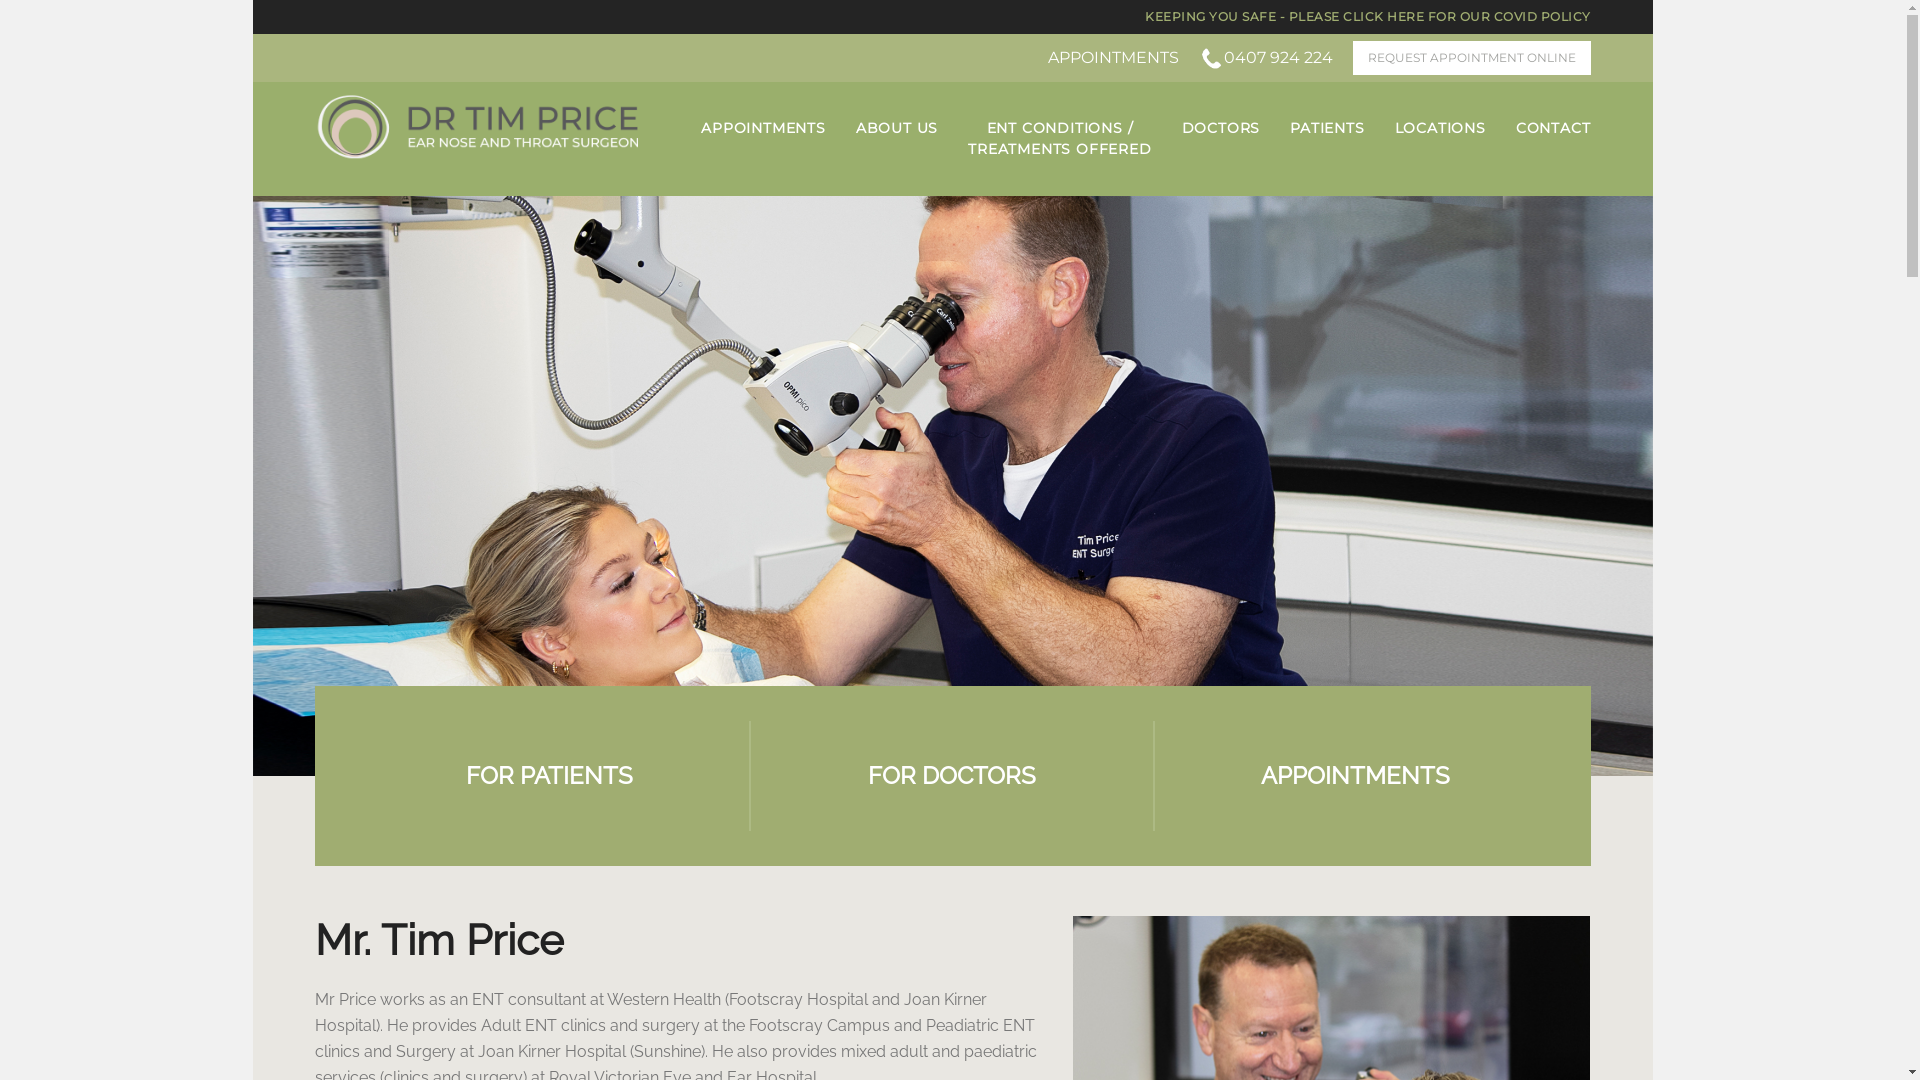  Describe the element at coordinates (1222, 128) in the screenshot. I see `DOCTORS` at that location.